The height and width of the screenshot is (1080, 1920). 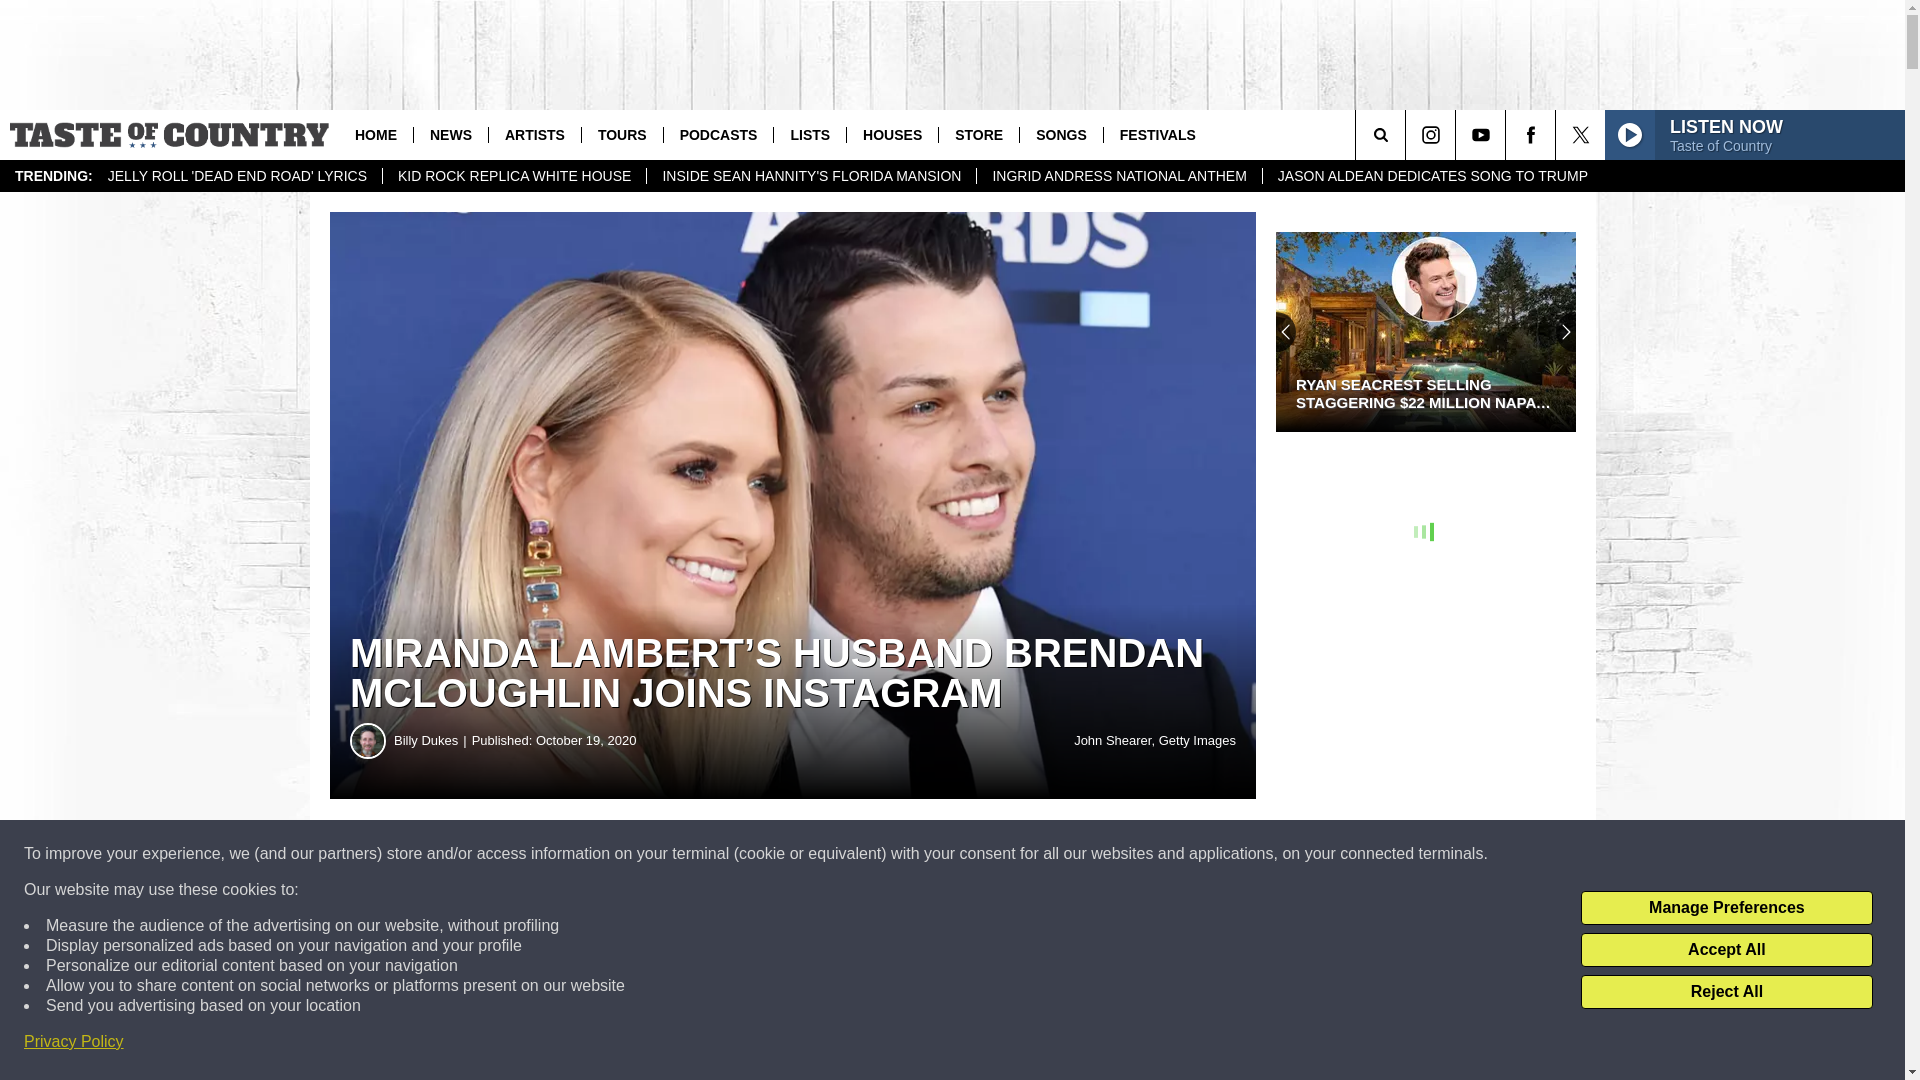 What do you see at coordinates (237, 176) in the screenshot?
I see `JELLY ROLL 'DEAD END ROAD' LYRICS` at bounding box center [237, 176].